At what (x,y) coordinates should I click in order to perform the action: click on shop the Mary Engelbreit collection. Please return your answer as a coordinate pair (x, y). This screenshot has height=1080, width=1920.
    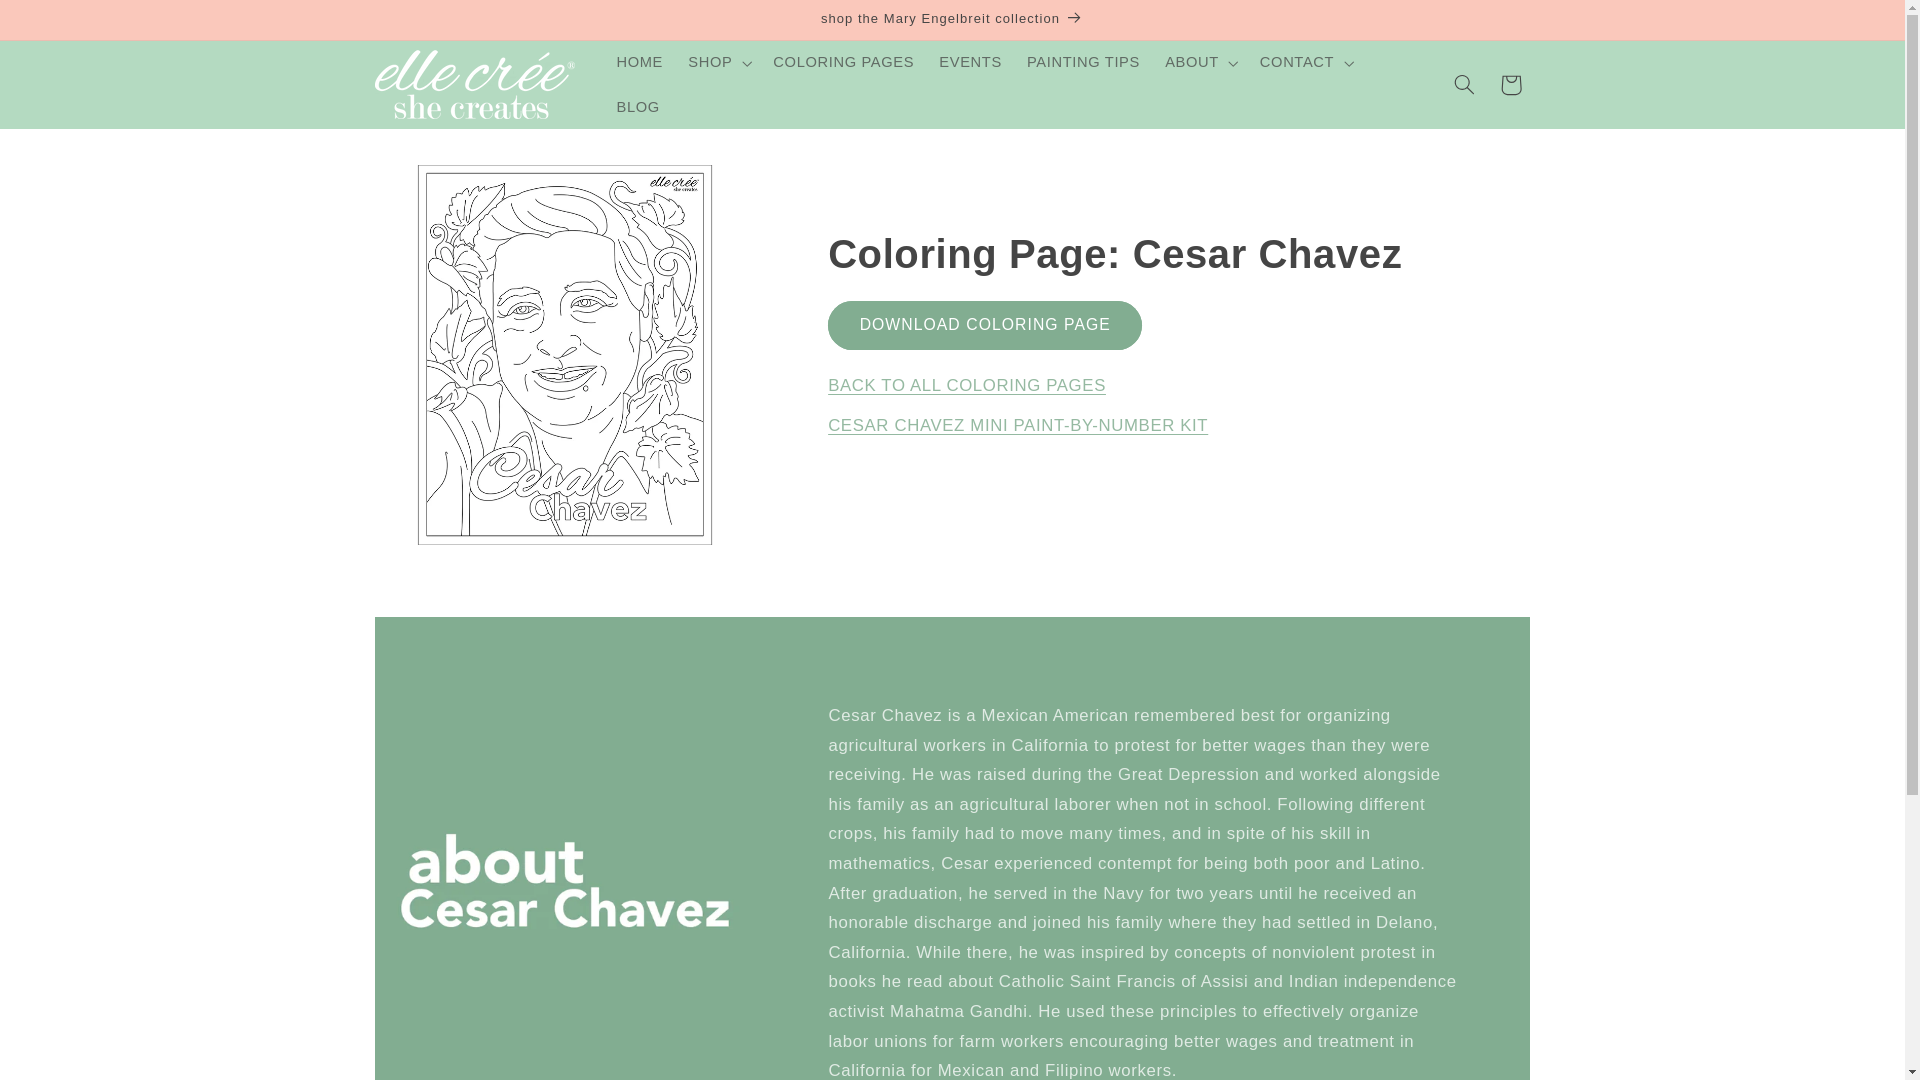
    Looking at the image, I should click on (952, 20).